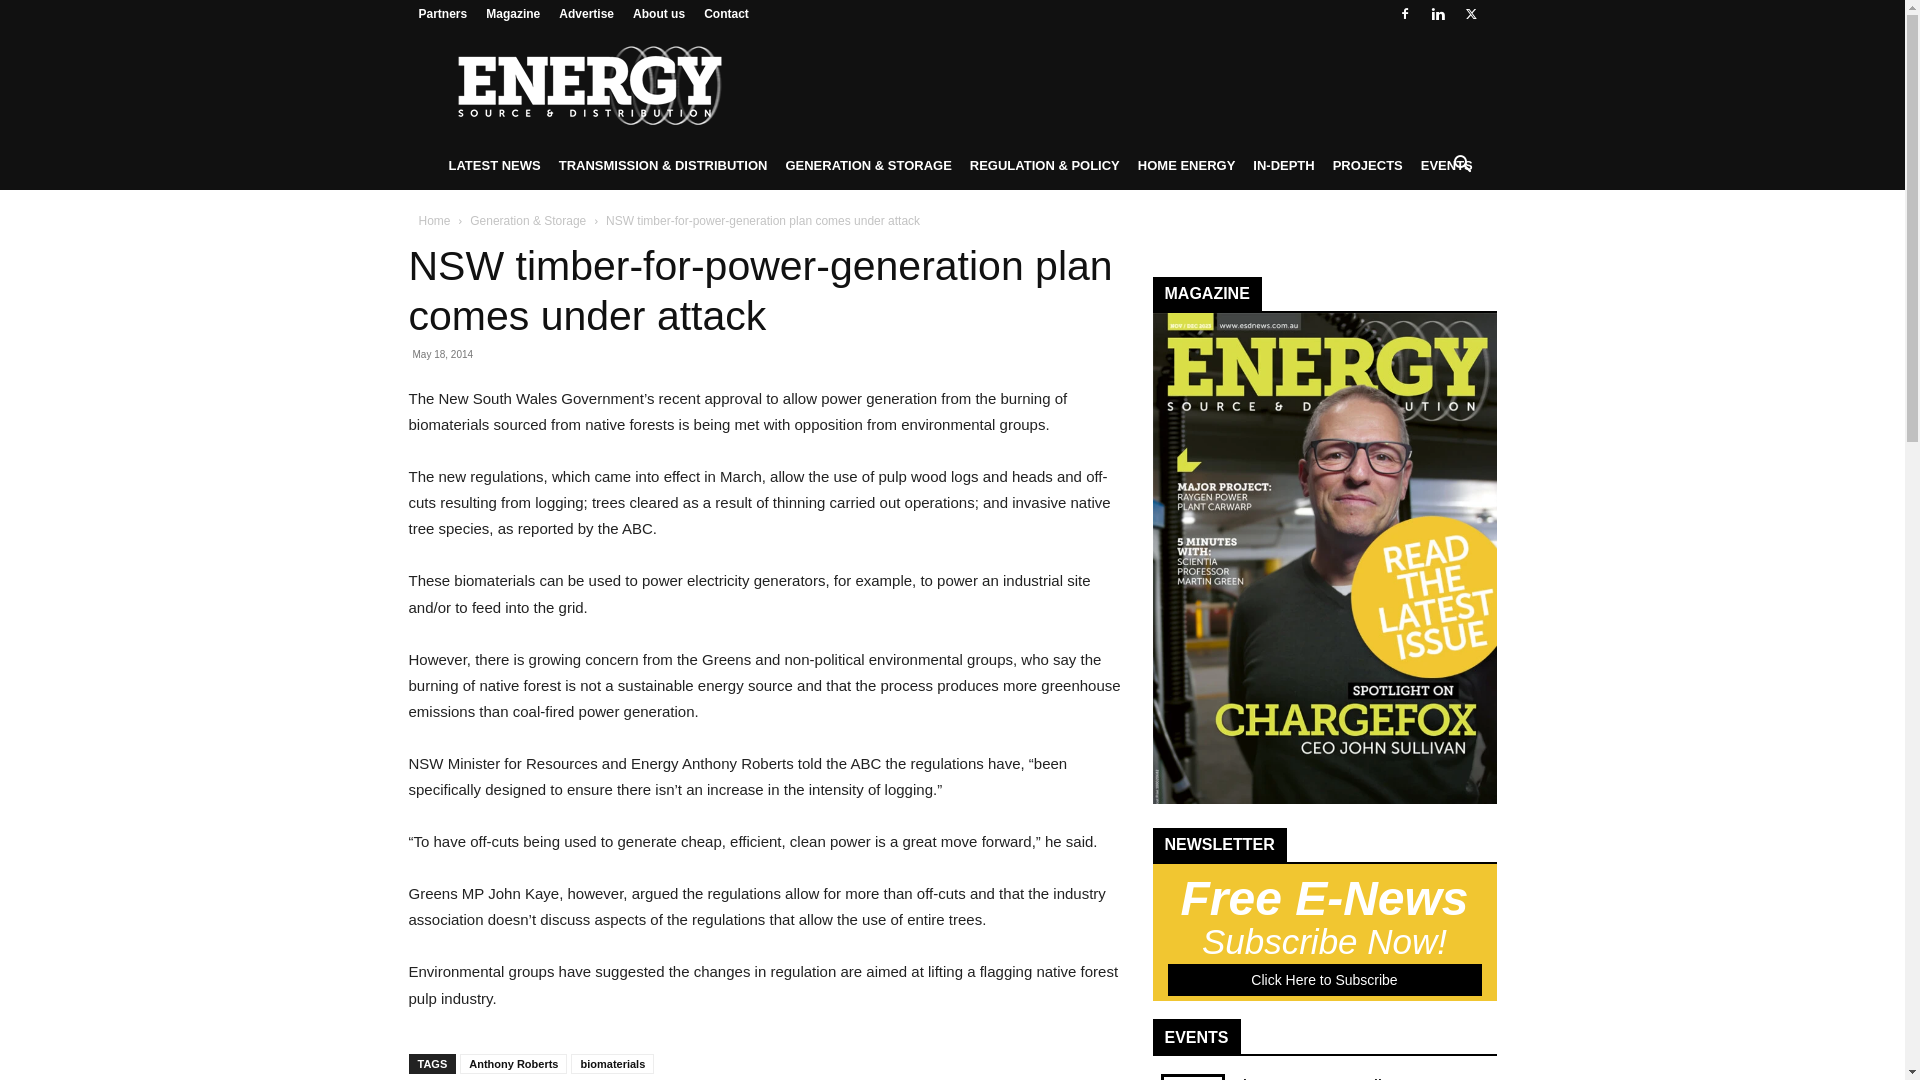 The image size is (1920, 1080). Describe the element at coordinates (1430, 246) in the screenshot. I see `Search` at that location.